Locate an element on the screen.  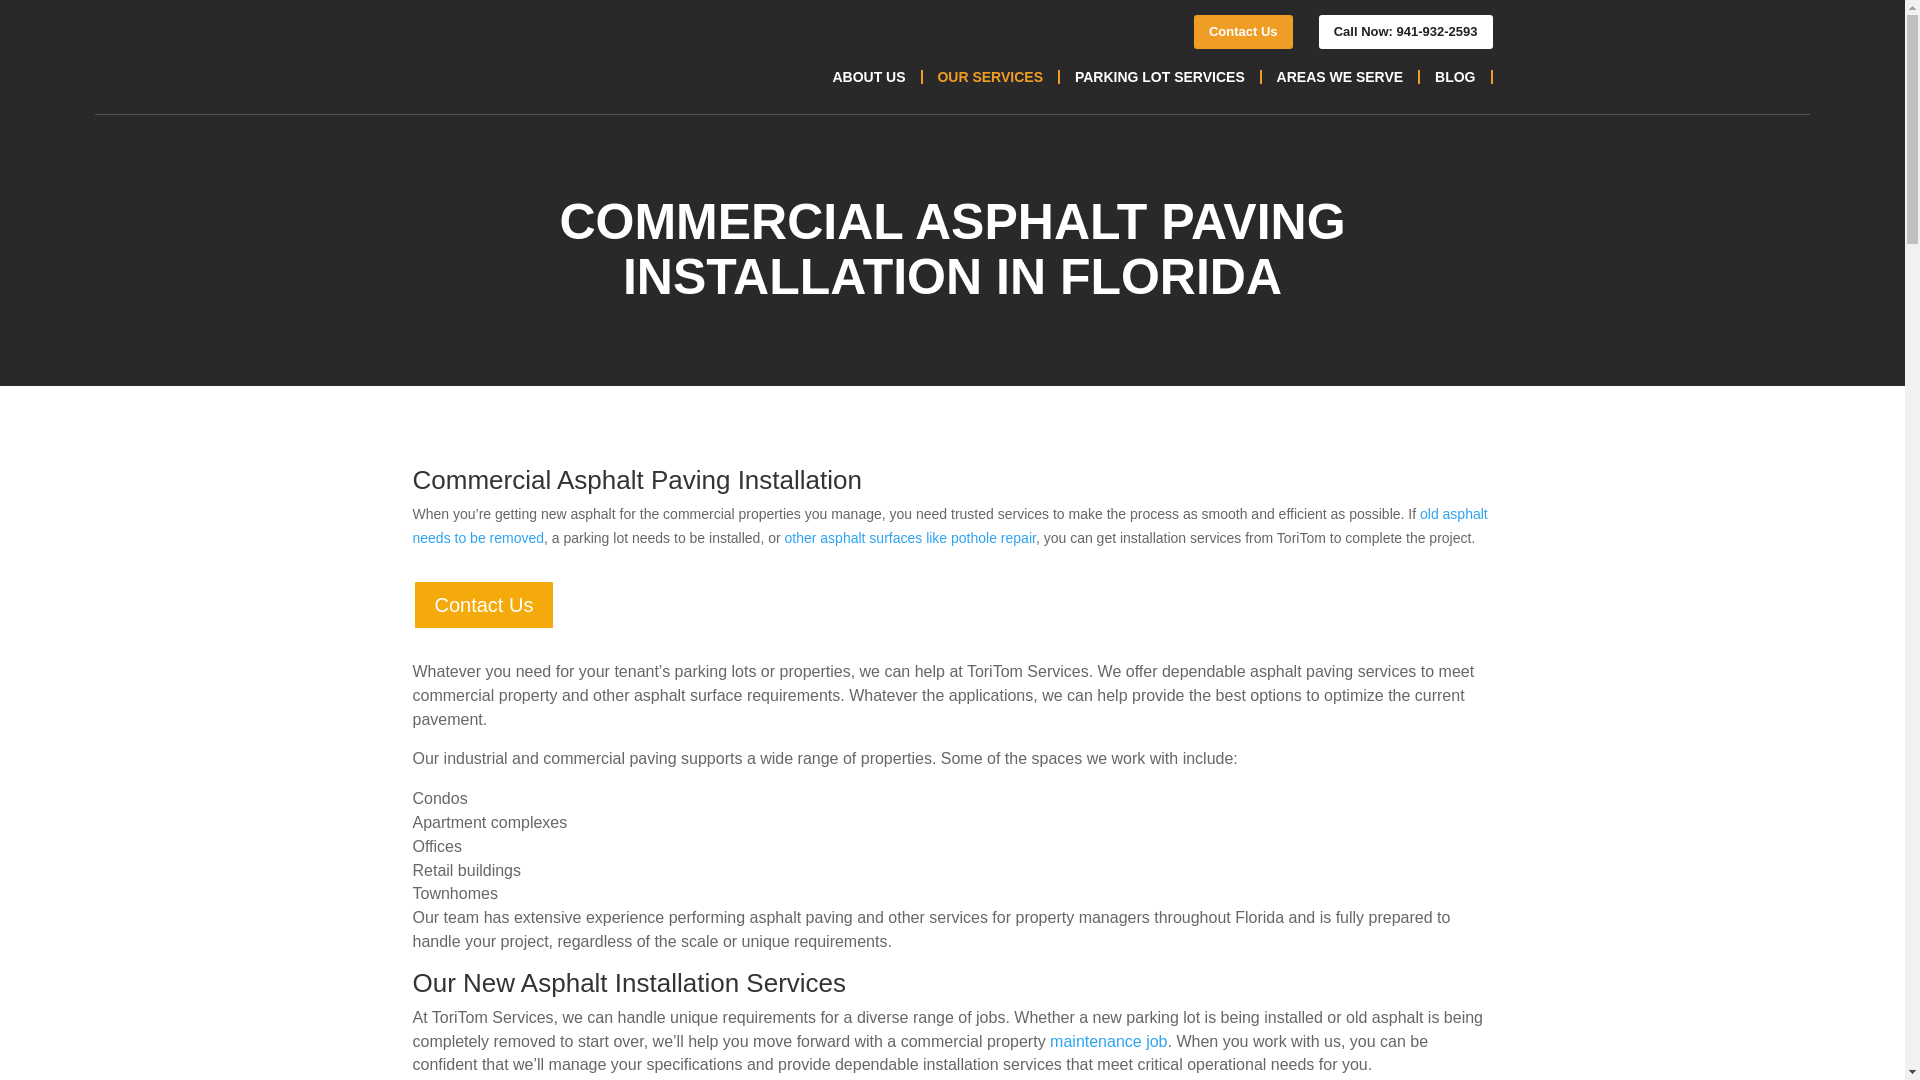
PARKING LOT SERVICES is located at coordinates (1160, 77).